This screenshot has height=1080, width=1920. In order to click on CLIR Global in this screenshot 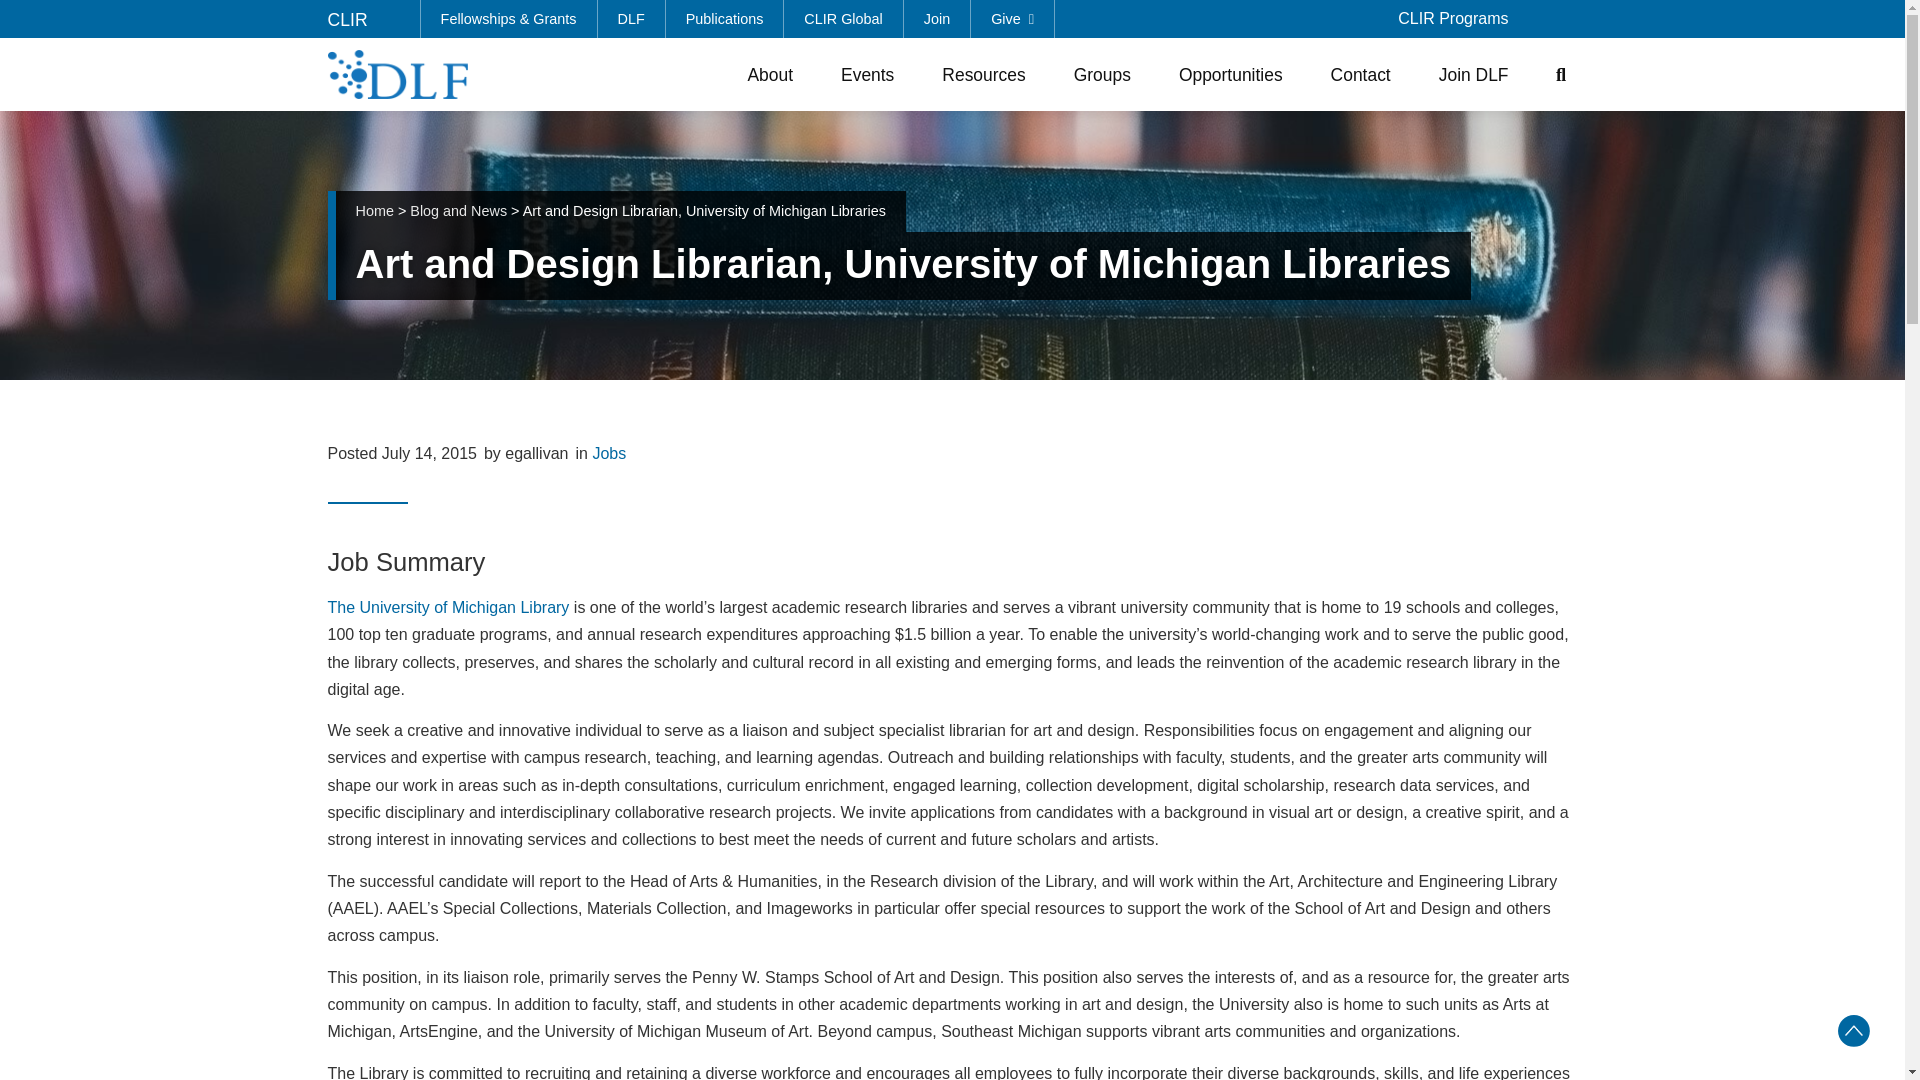, I will do `click(842, 18)`.